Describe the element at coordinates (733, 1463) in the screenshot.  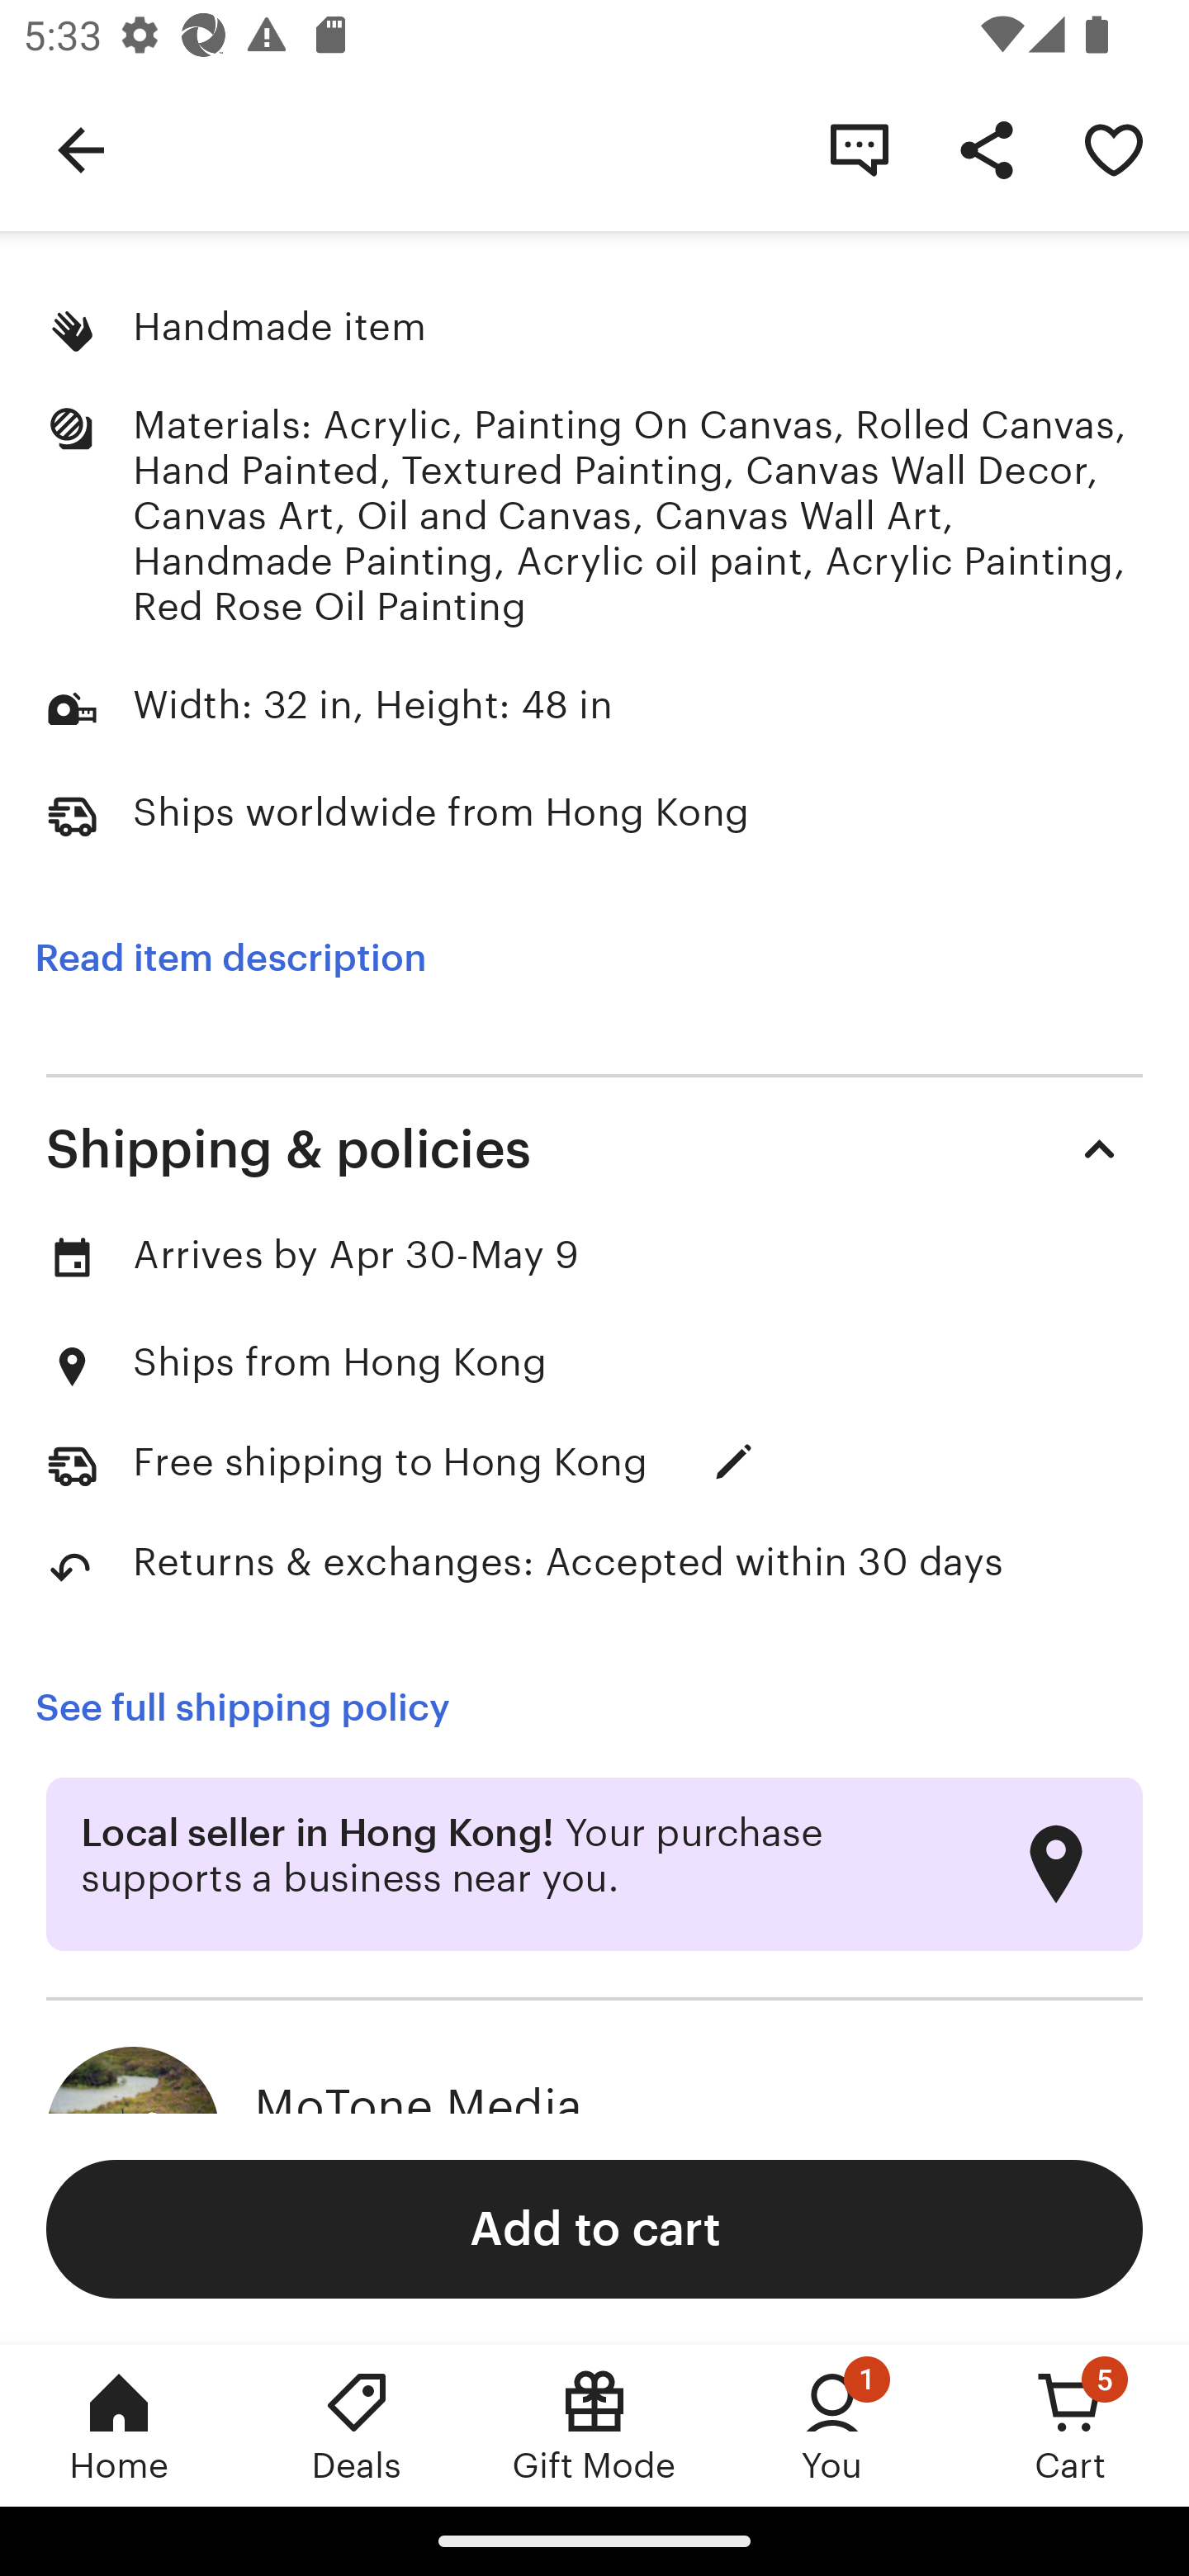
I see `Update` at that location.